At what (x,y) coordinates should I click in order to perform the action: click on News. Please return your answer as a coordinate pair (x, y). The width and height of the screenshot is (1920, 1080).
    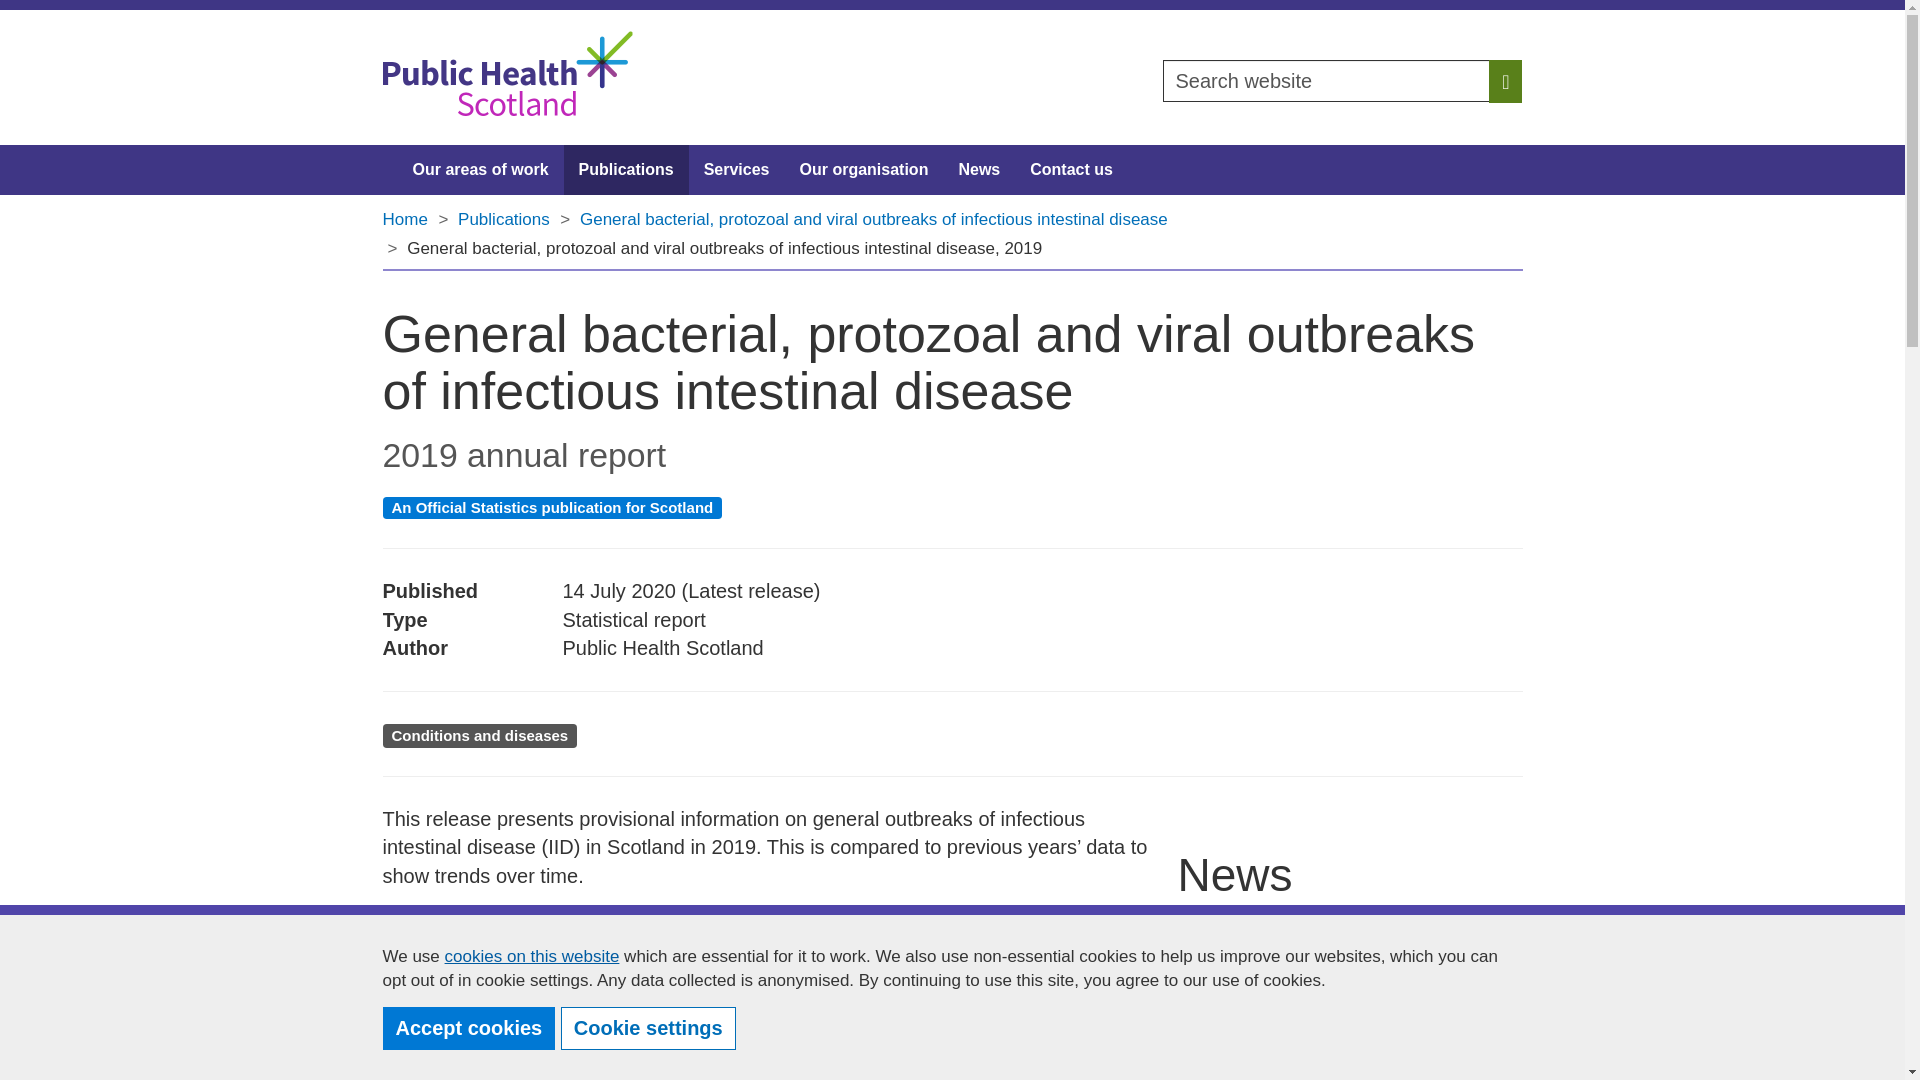
    Looking at the image, I should click on (978, 170).